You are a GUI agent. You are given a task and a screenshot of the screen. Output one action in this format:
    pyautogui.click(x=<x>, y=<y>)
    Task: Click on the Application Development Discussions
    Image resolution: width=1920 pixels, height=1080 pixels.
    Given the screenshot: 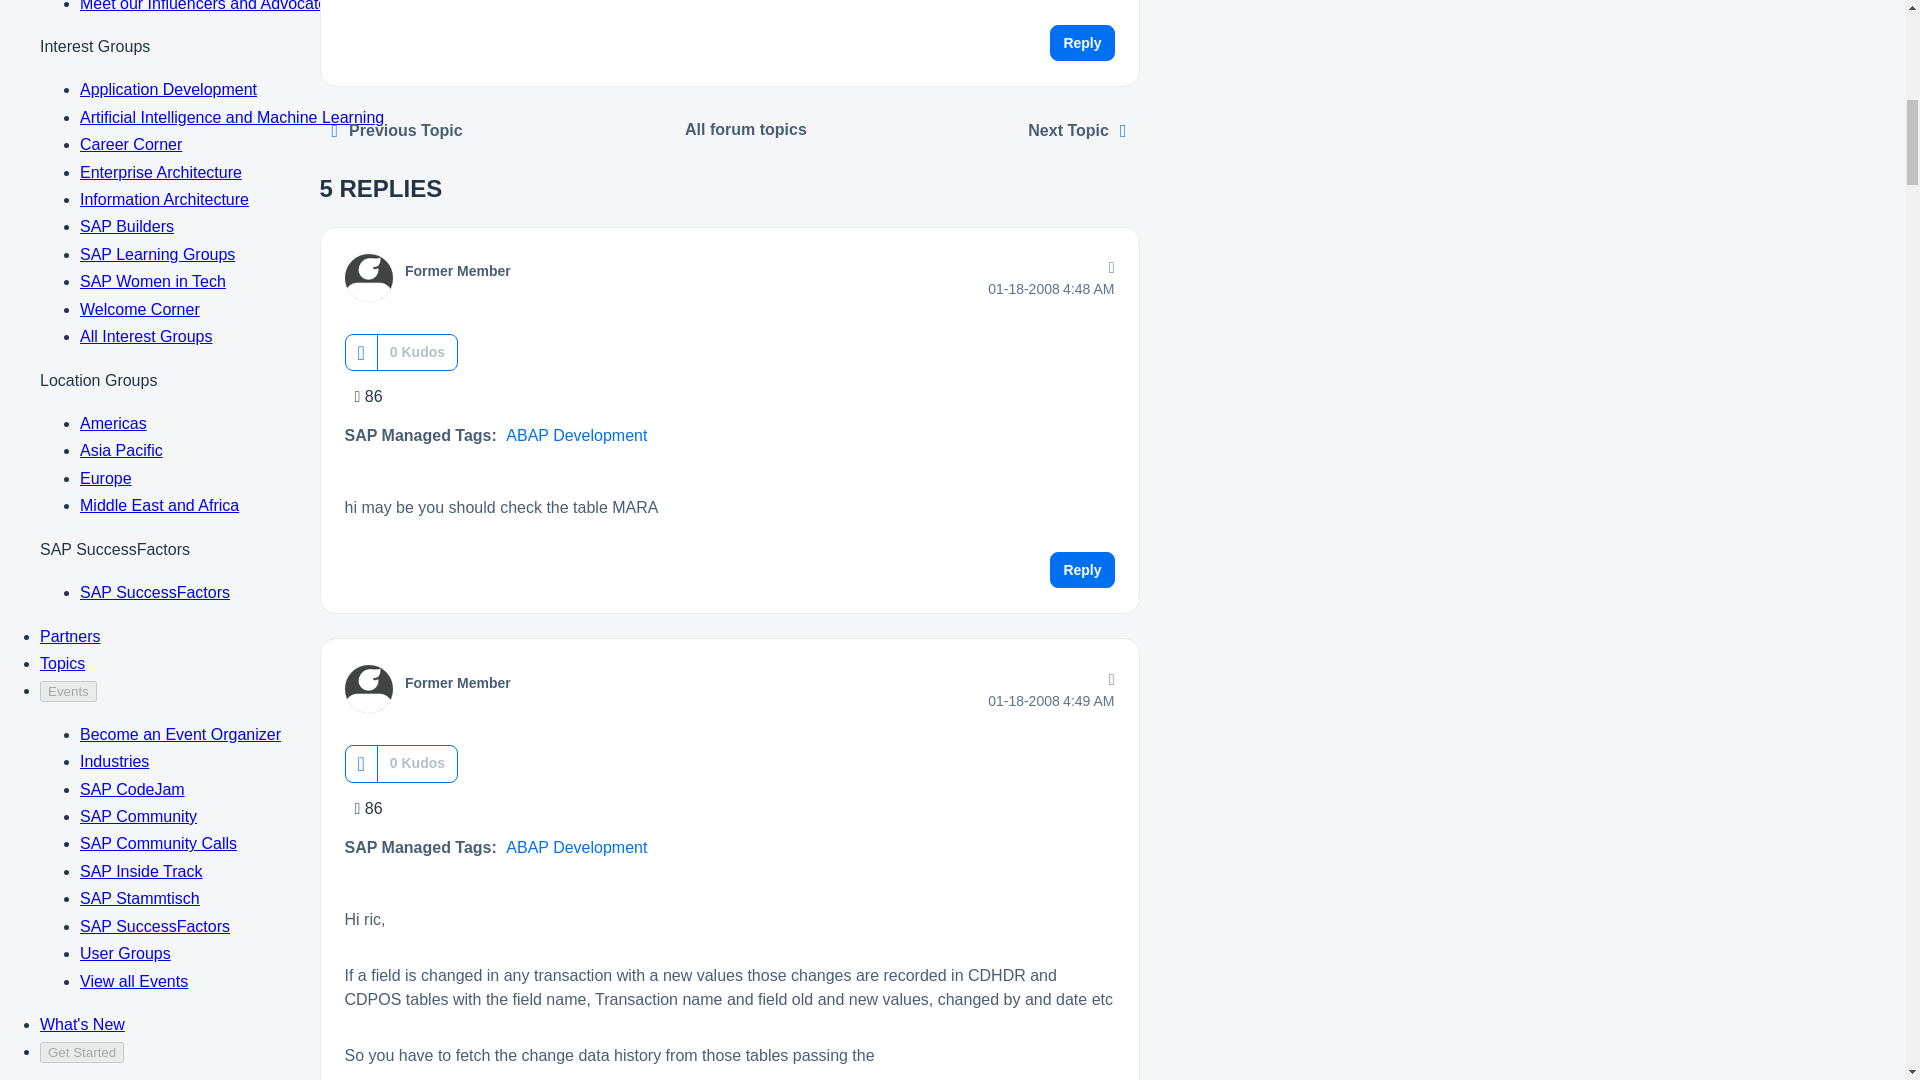 What is the action you would take?
    pyautogui.click(x=746, y=130)
    